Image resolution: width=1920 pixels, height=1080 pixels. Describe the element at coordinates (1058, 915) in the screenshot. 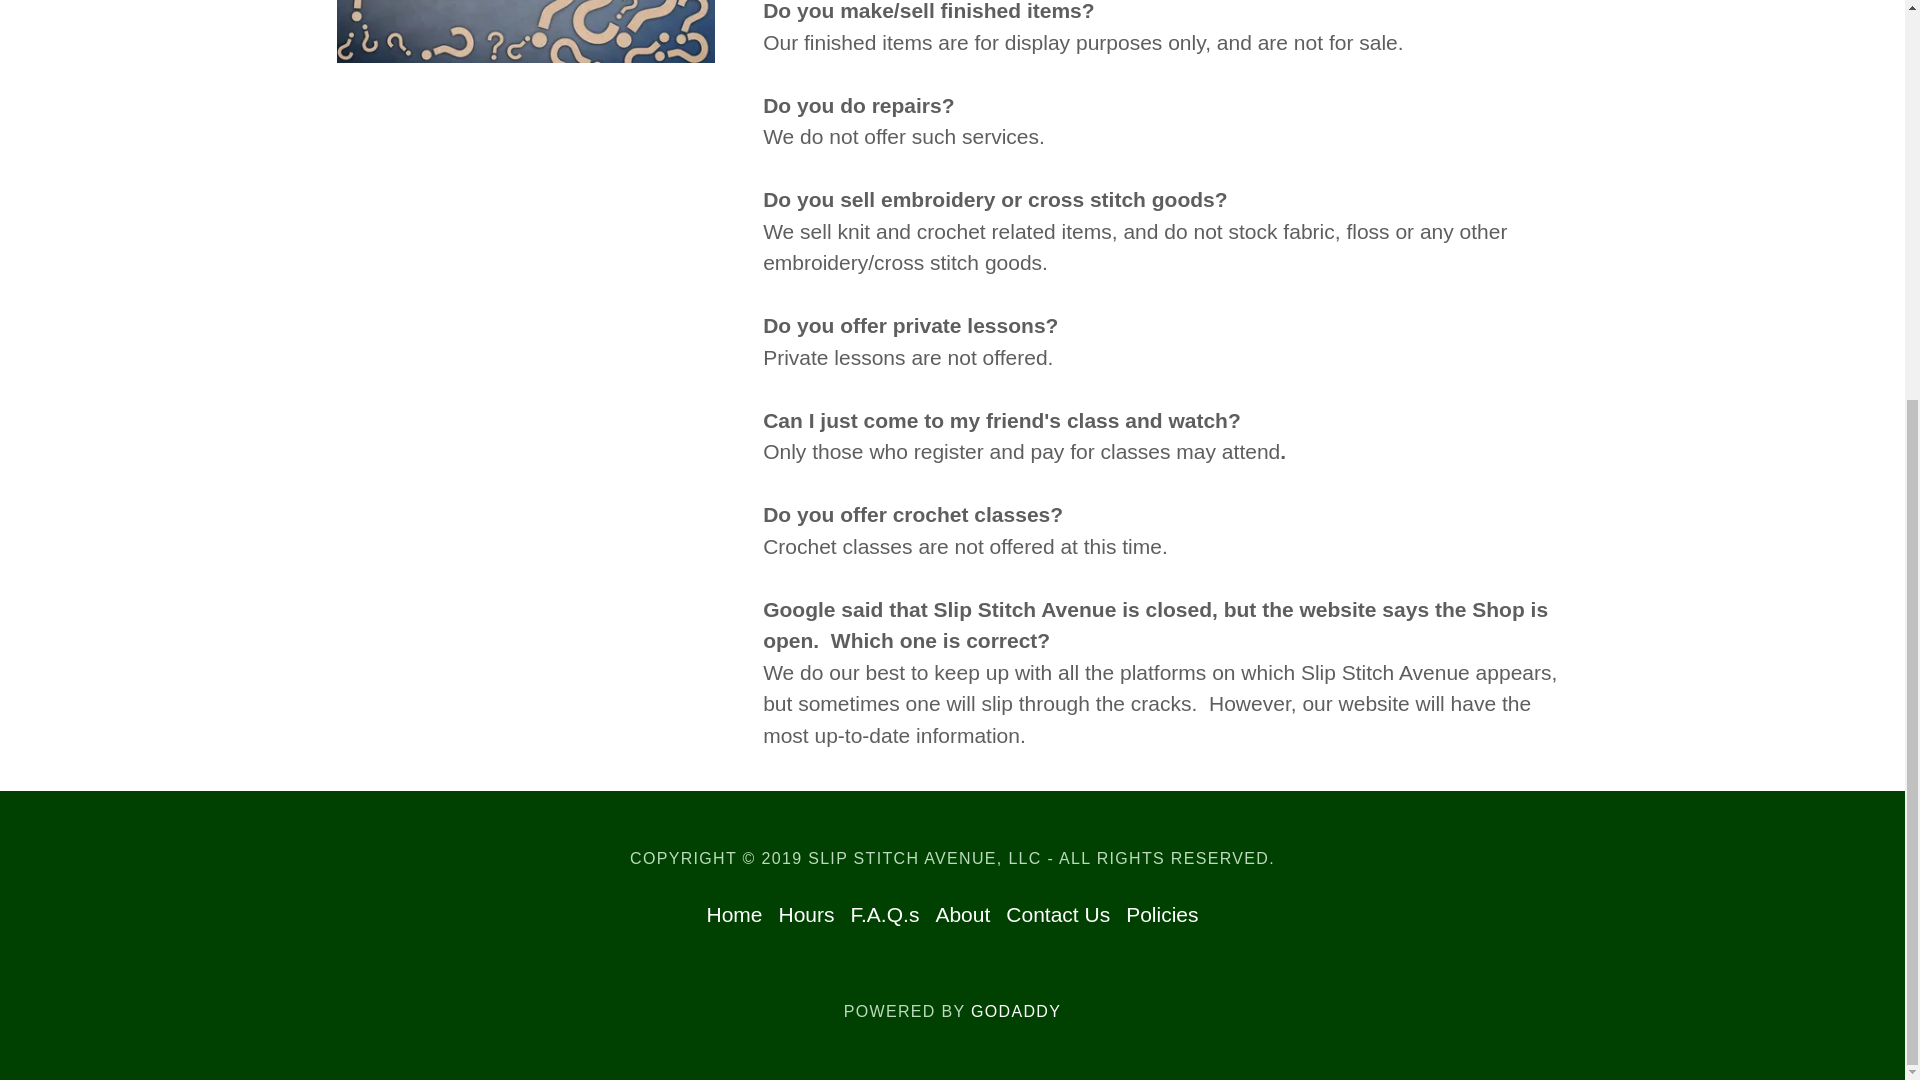

I see `Contact Us` at that location.